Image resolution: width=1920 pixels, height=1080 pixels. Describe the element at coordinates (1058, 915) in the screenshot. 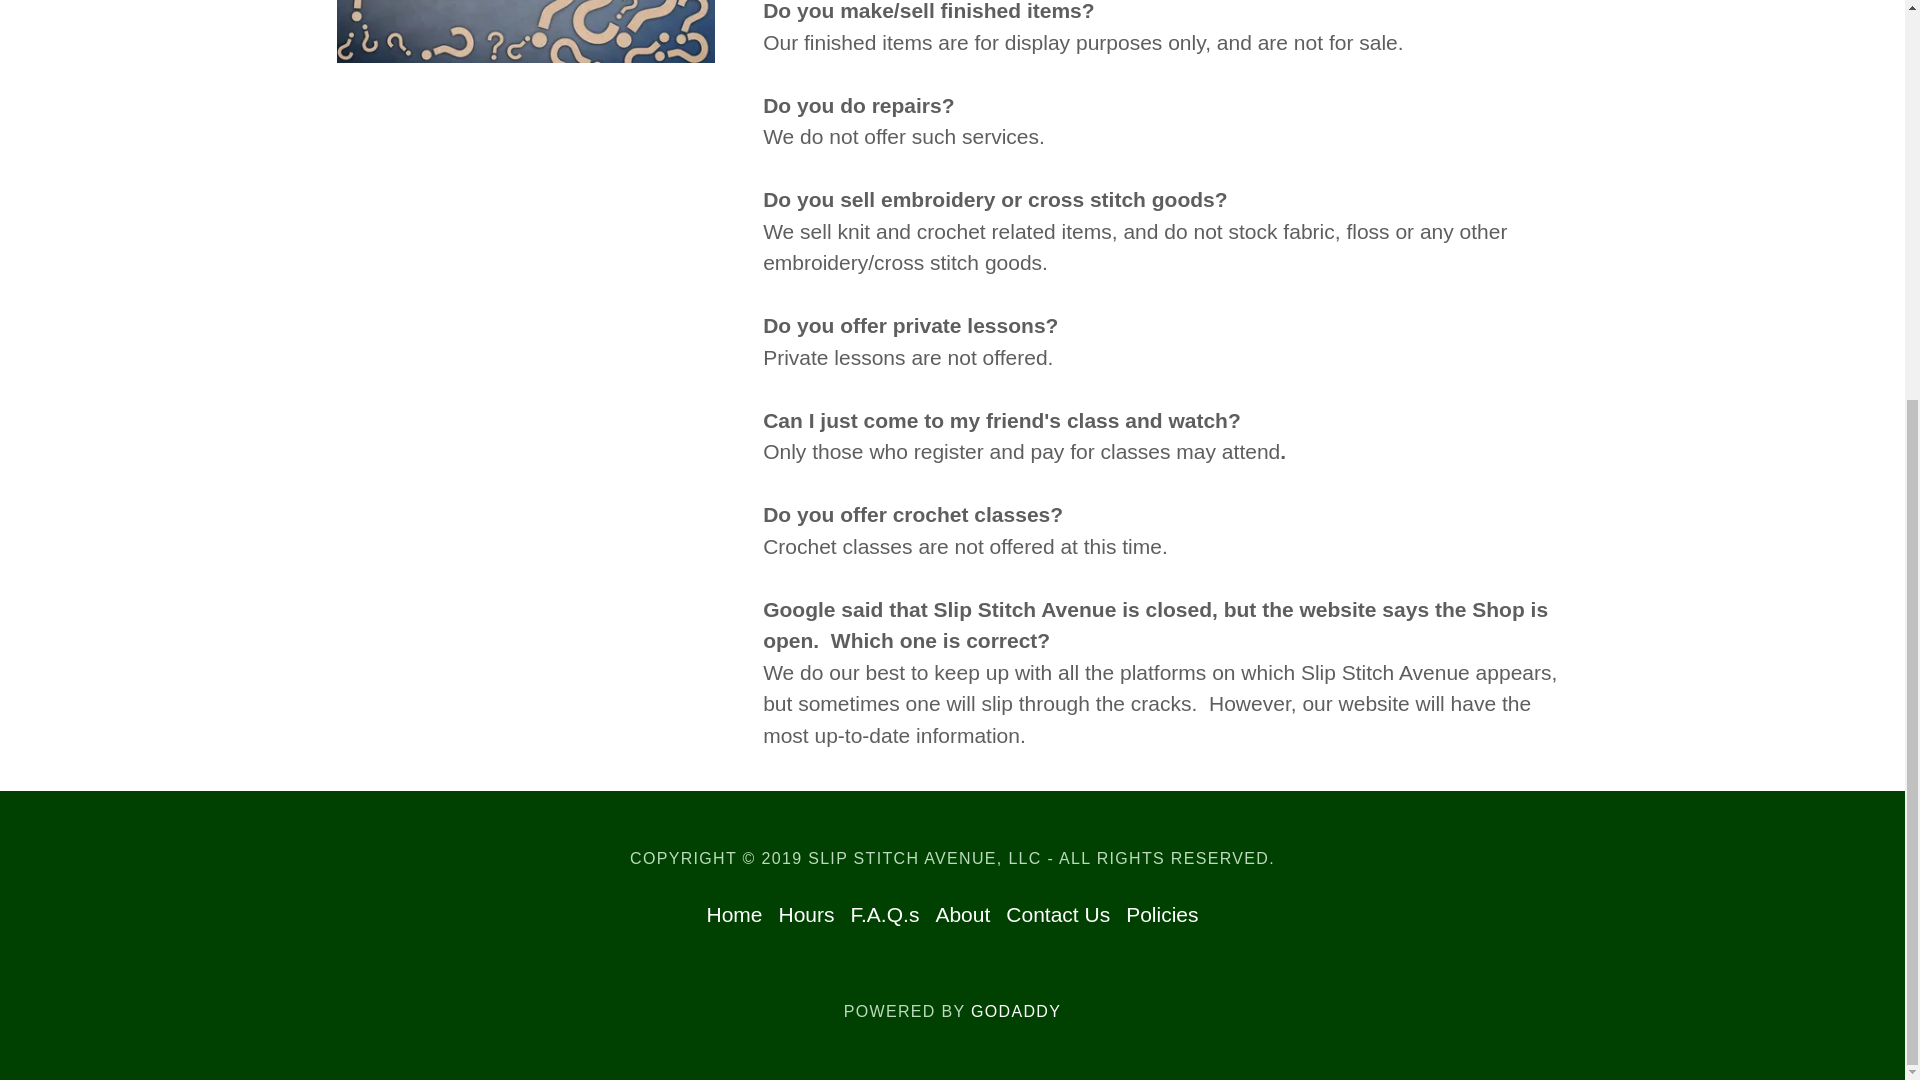

I see `Contact Us` at that location.